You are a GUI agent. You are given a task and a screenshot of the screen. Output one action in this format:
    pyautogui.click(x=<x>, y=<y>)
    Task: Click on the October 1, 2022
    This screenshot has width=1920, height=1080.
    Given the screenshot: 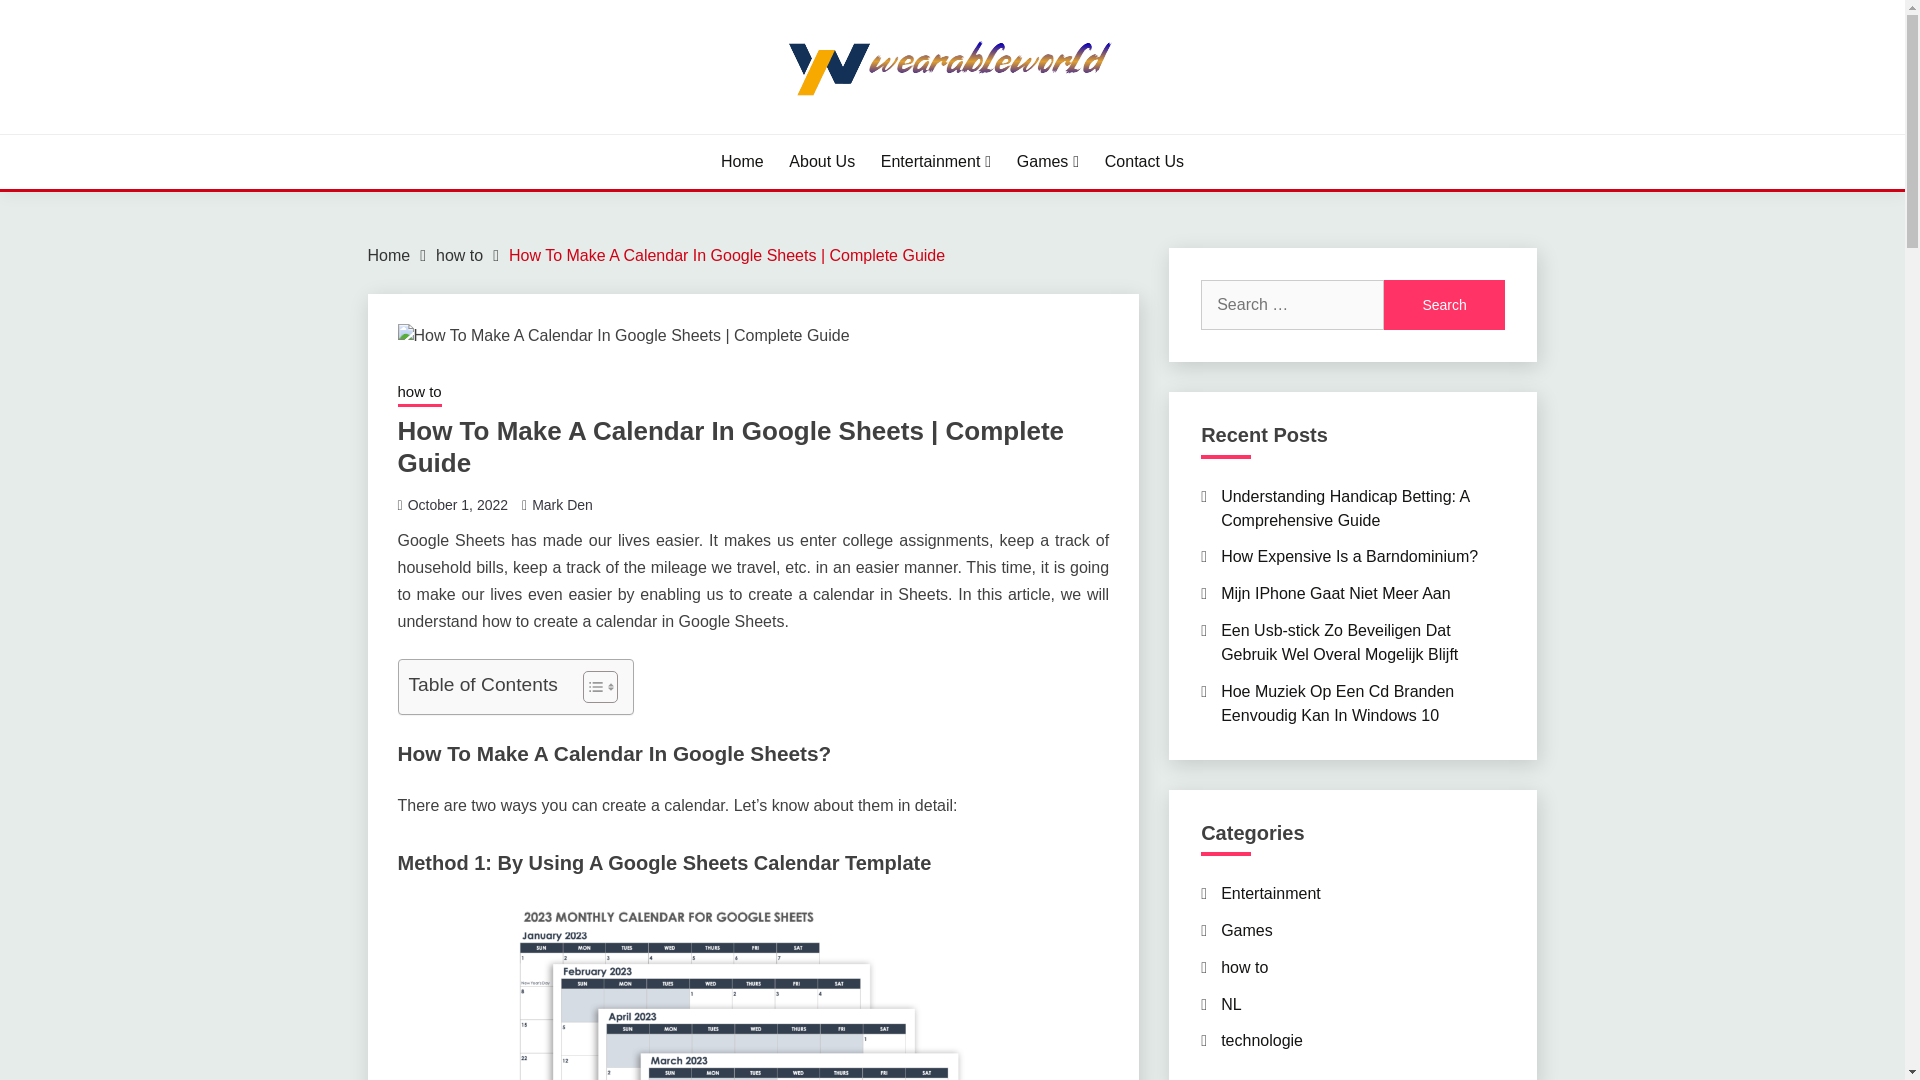 What is the action you would take?
    pyautogui.click(x=458, y=503)
    